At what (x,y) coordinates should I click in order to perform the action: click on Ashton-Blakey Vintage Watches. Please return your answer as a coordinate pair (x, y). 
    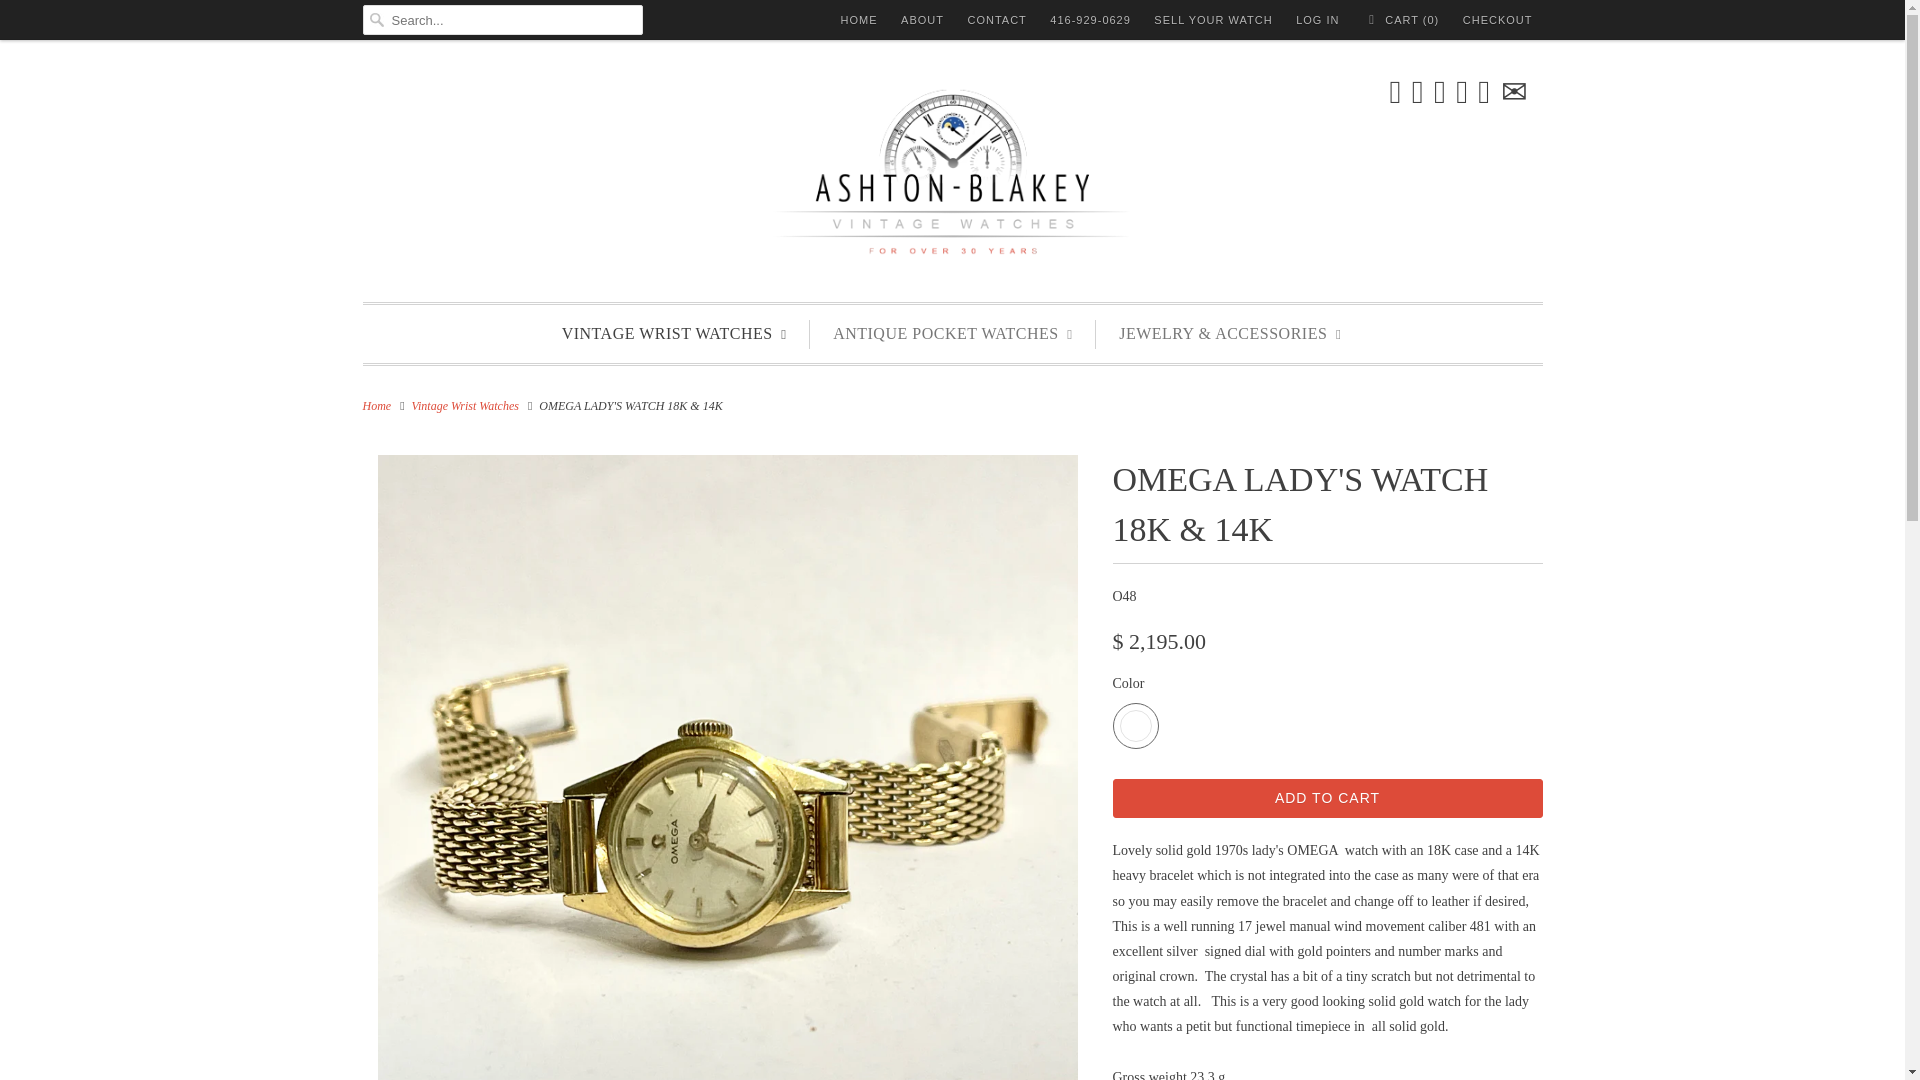
    Looking at the image, I should click on (376, 405).